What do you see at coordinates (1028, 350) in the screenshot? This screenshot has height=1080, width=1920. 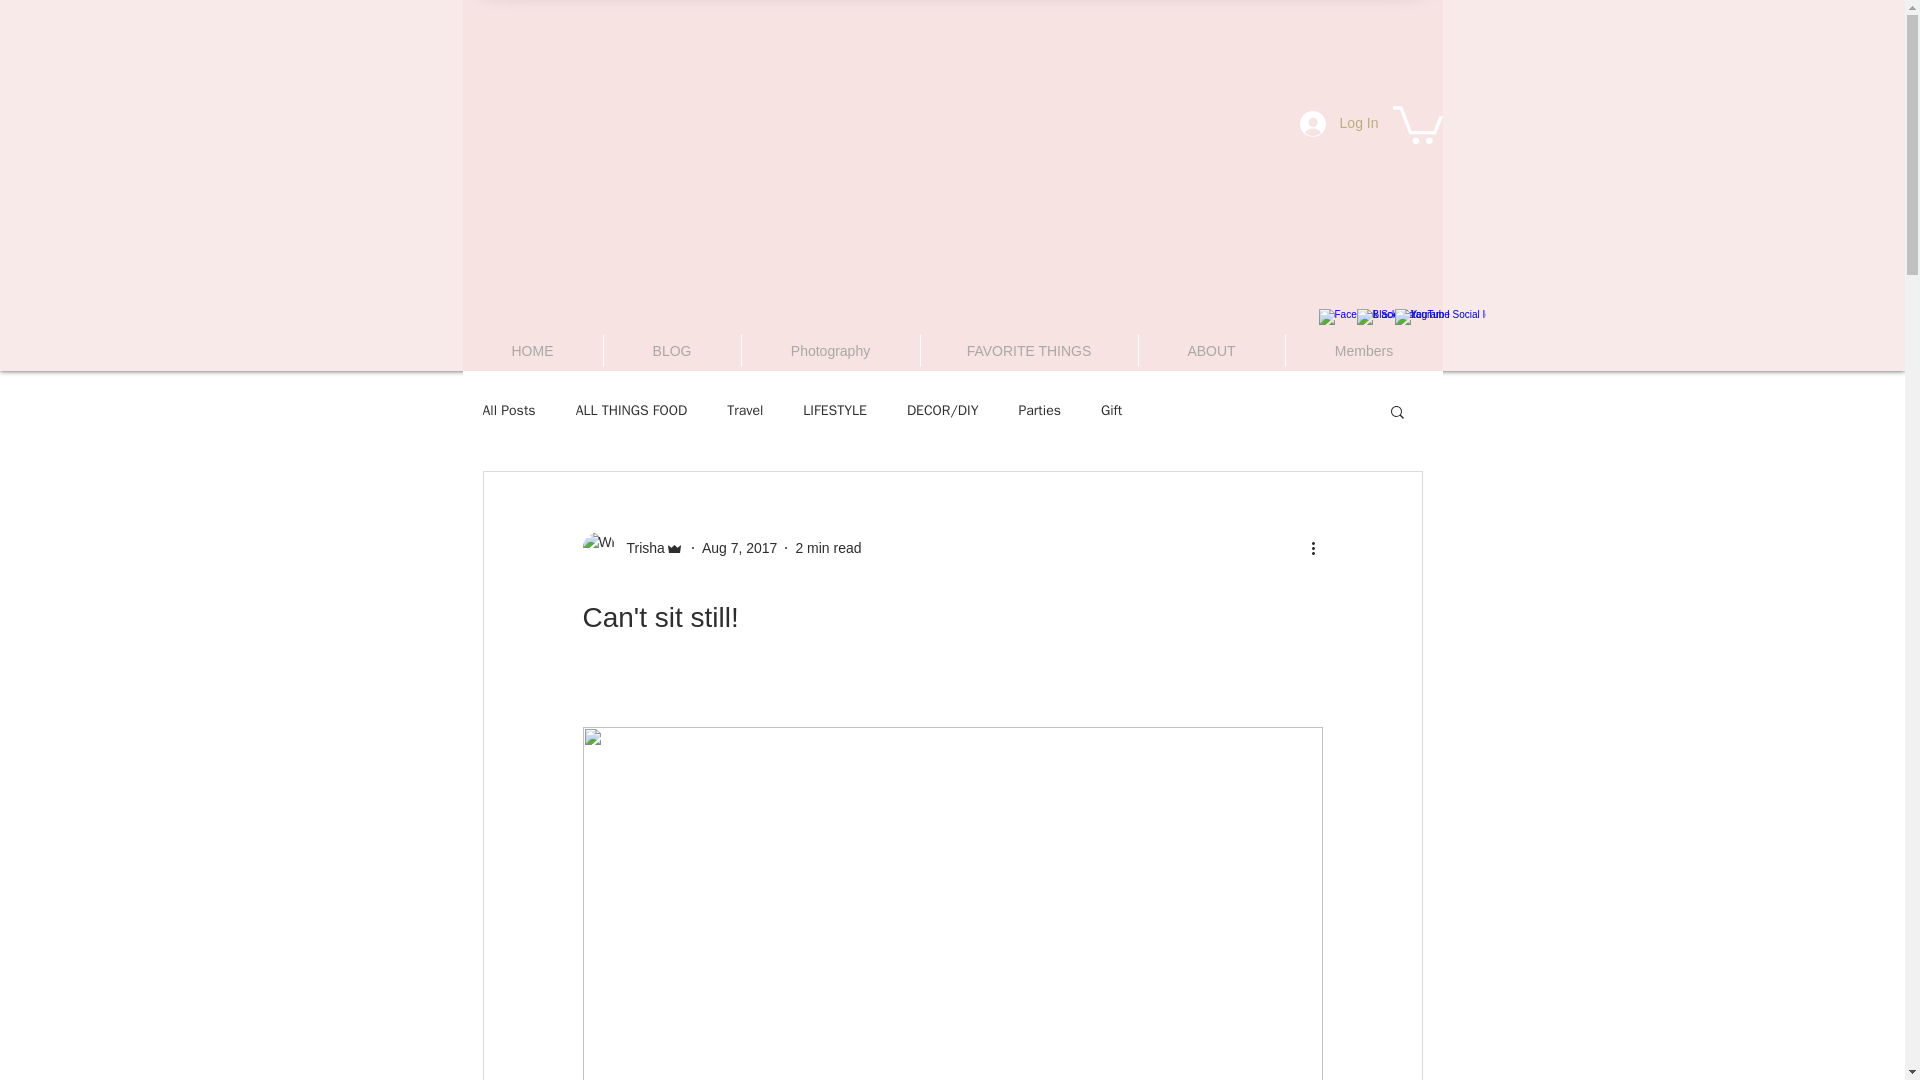 I see `FAVORITE THINGS` at bounding box center [1028, 350].